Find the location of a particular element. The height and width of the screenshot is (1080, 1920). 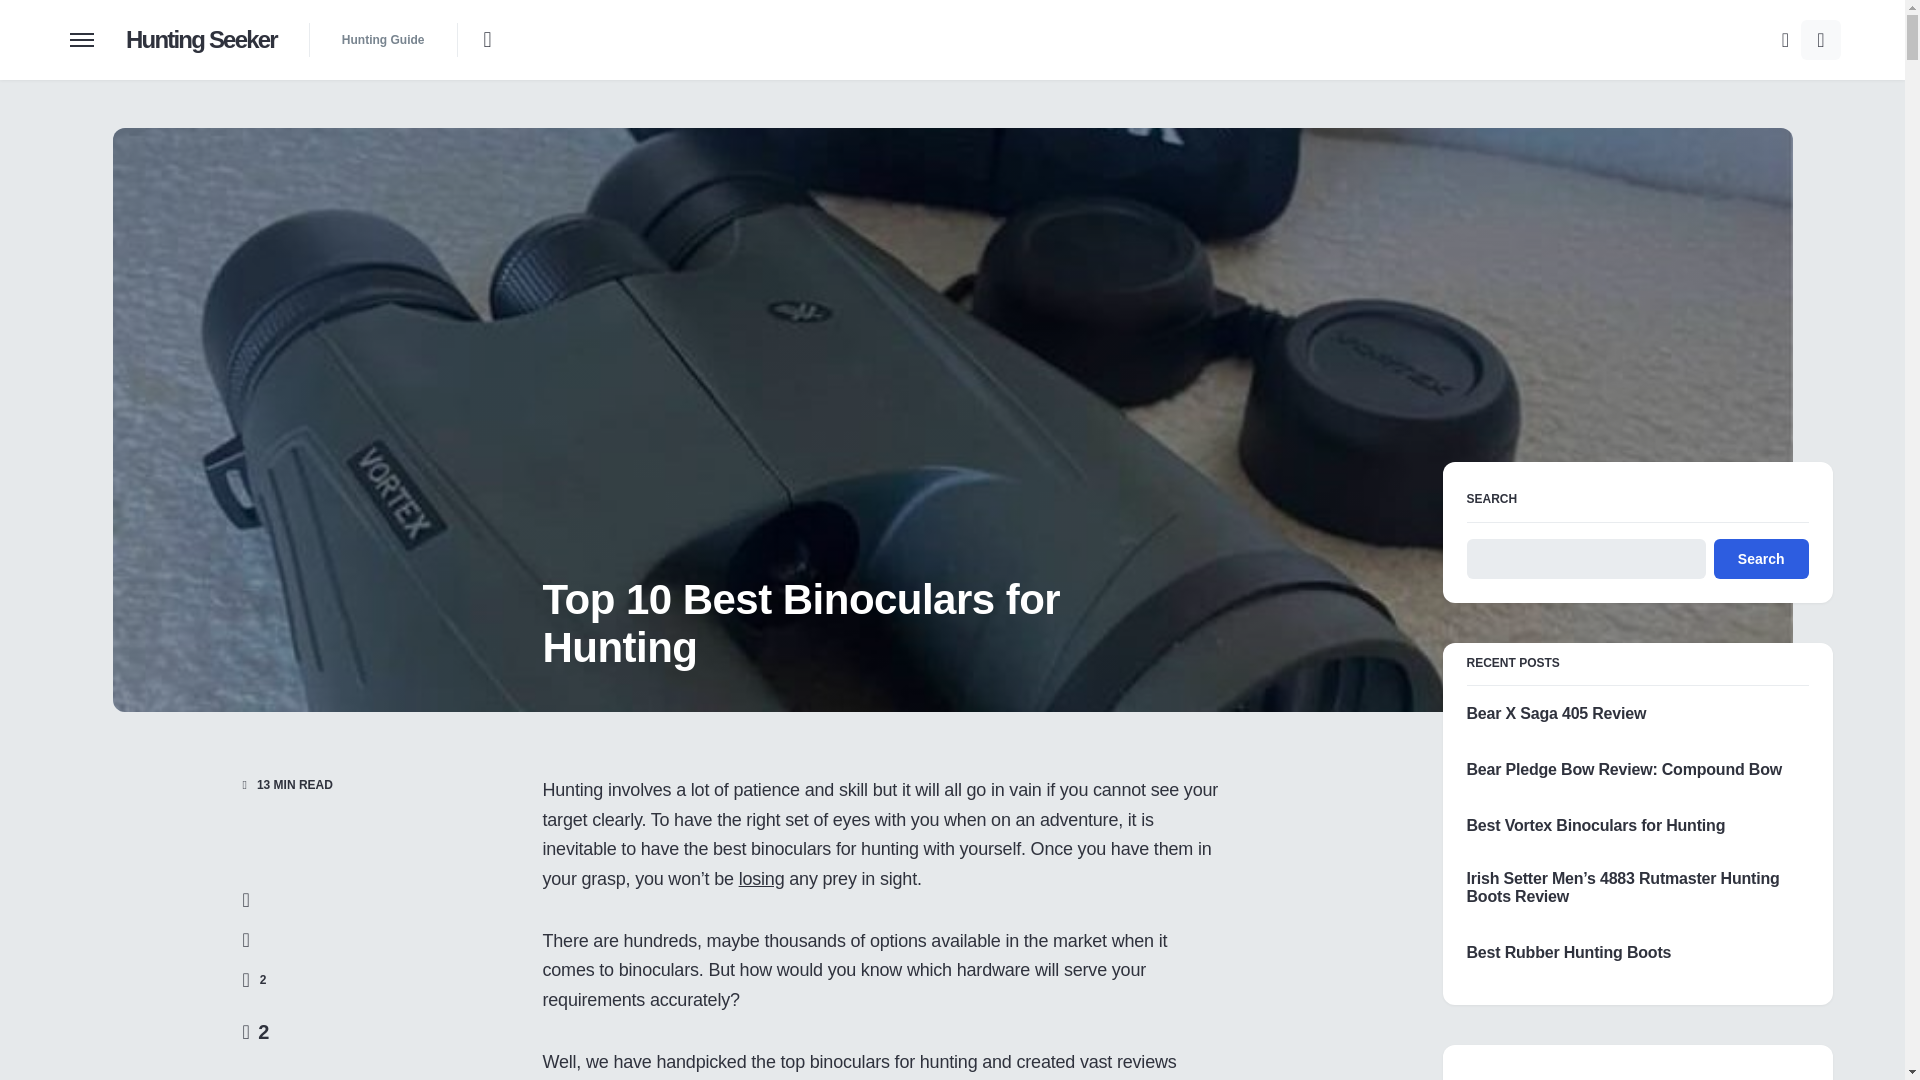

Hunting Seeker is located at coordinates (201, 40).